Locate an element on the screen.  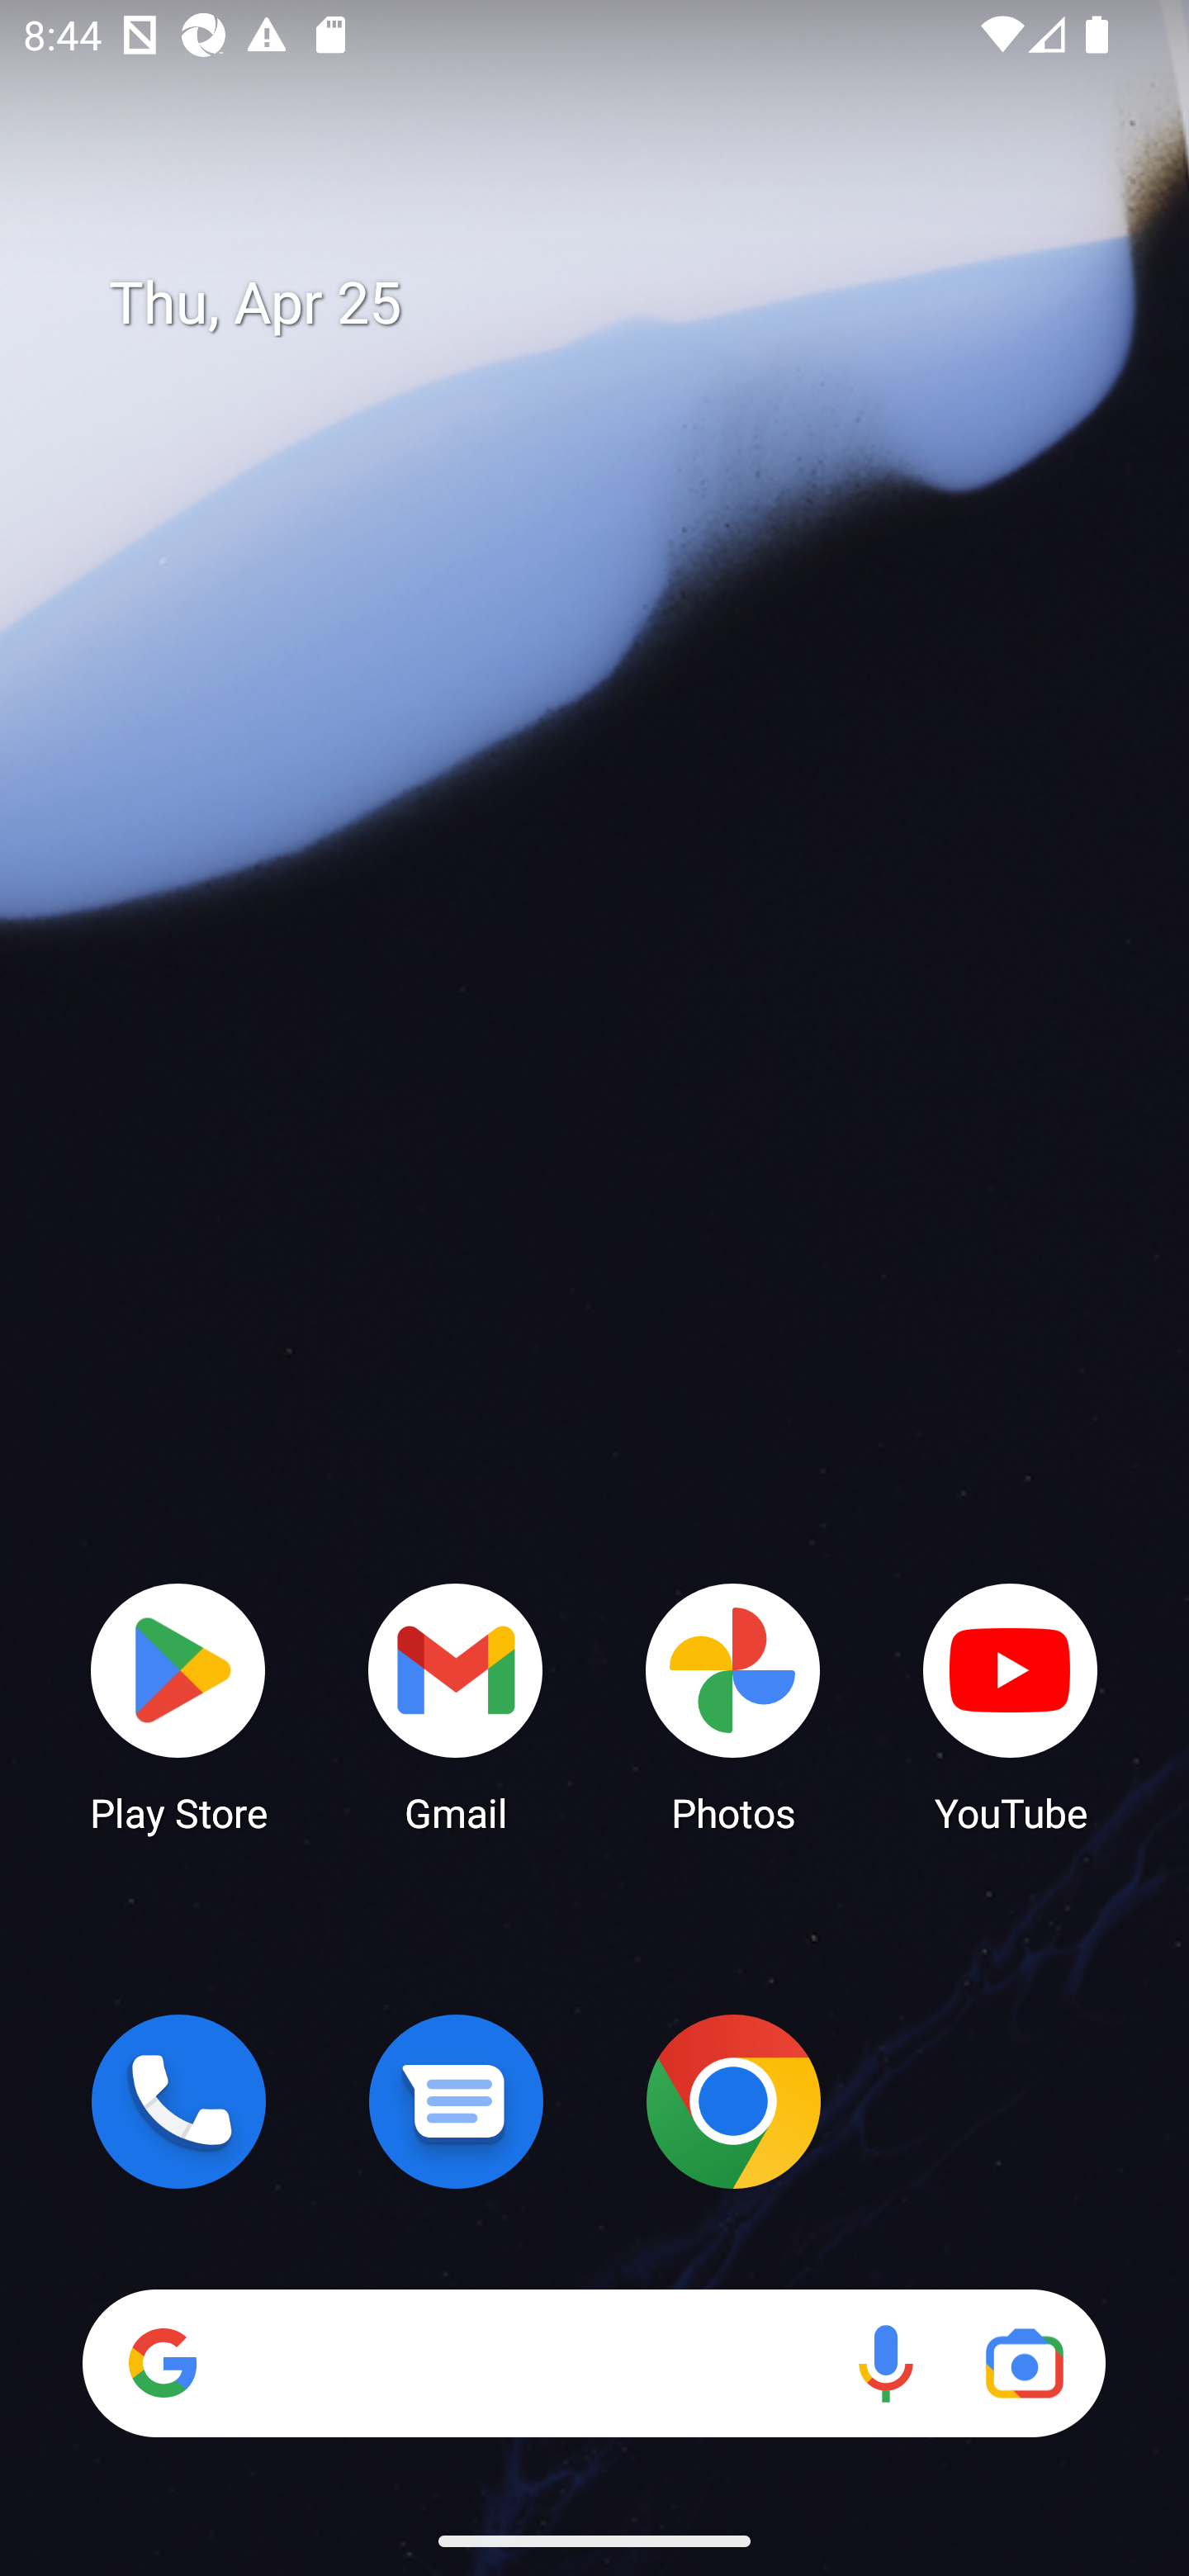
Play Store is located at coordinates (178, 1706).